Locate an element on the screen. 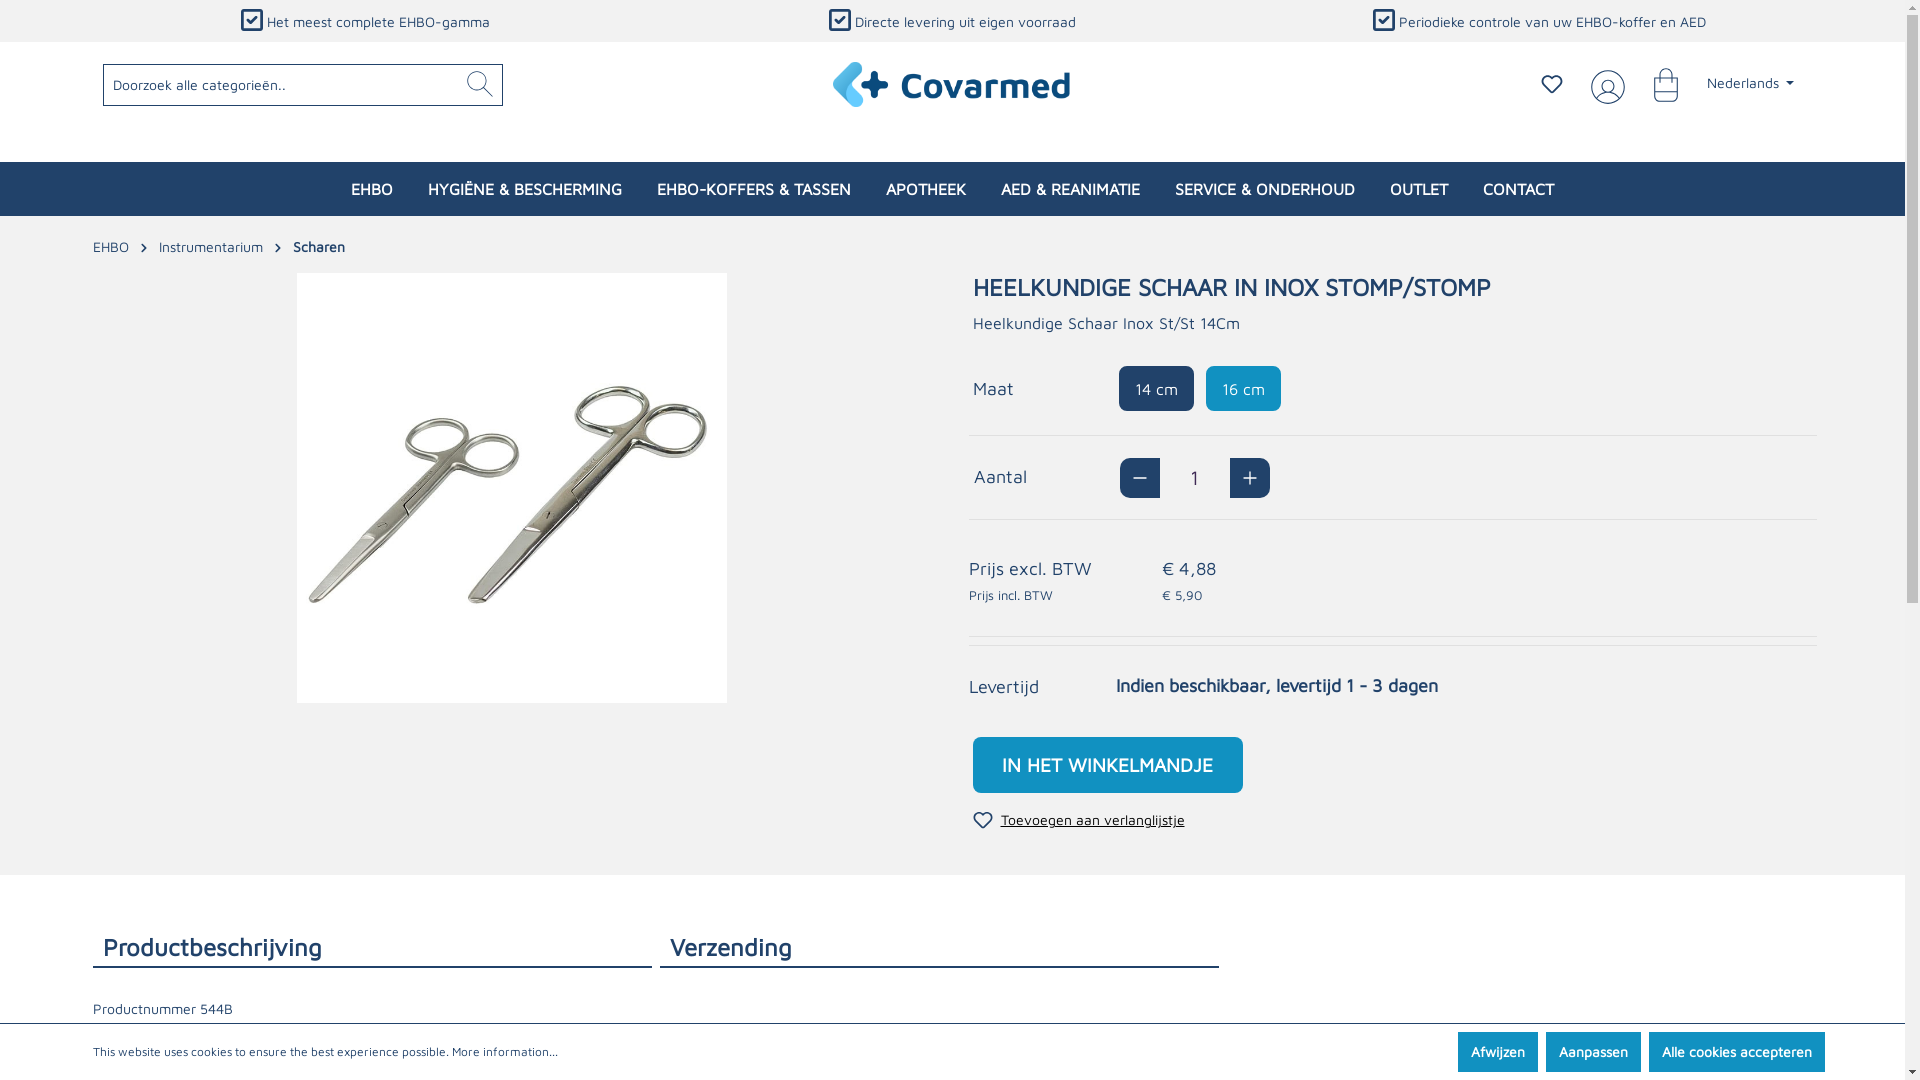  IN HET WINKELMANDJE is located at coordinates (1107, 765).